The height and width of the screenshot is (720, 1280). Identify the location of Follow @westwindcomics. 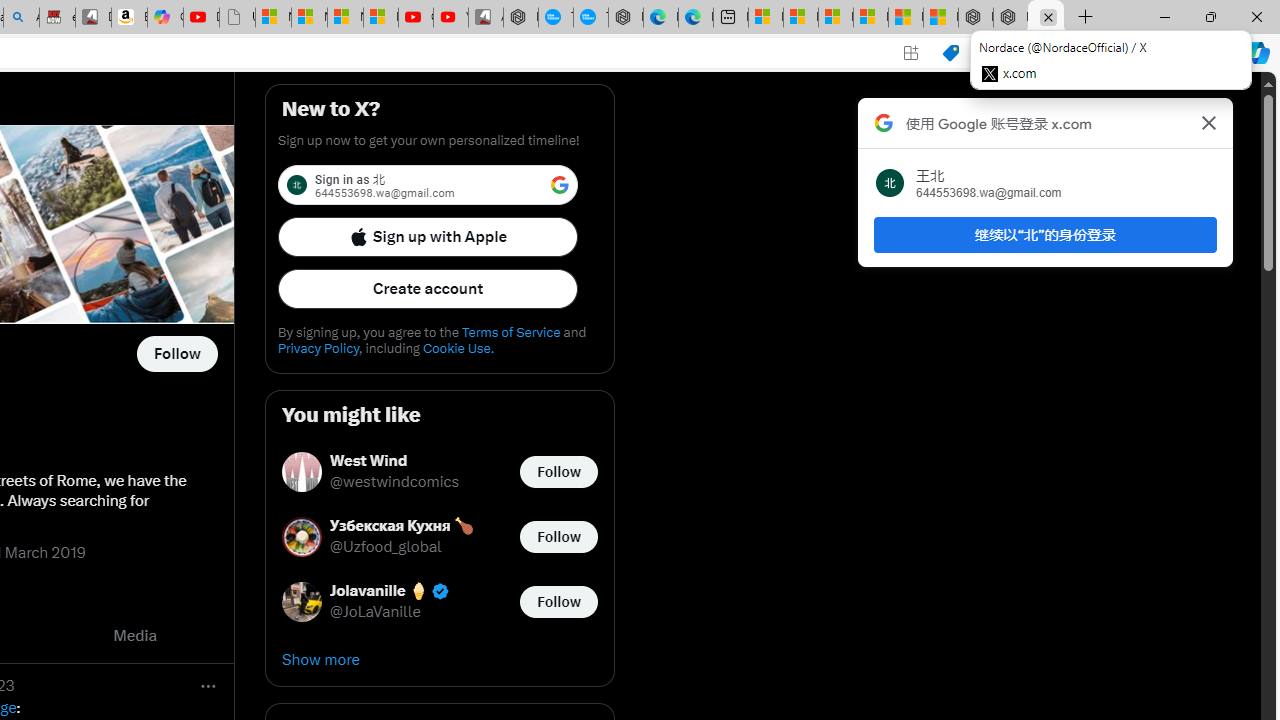
(558, 472).